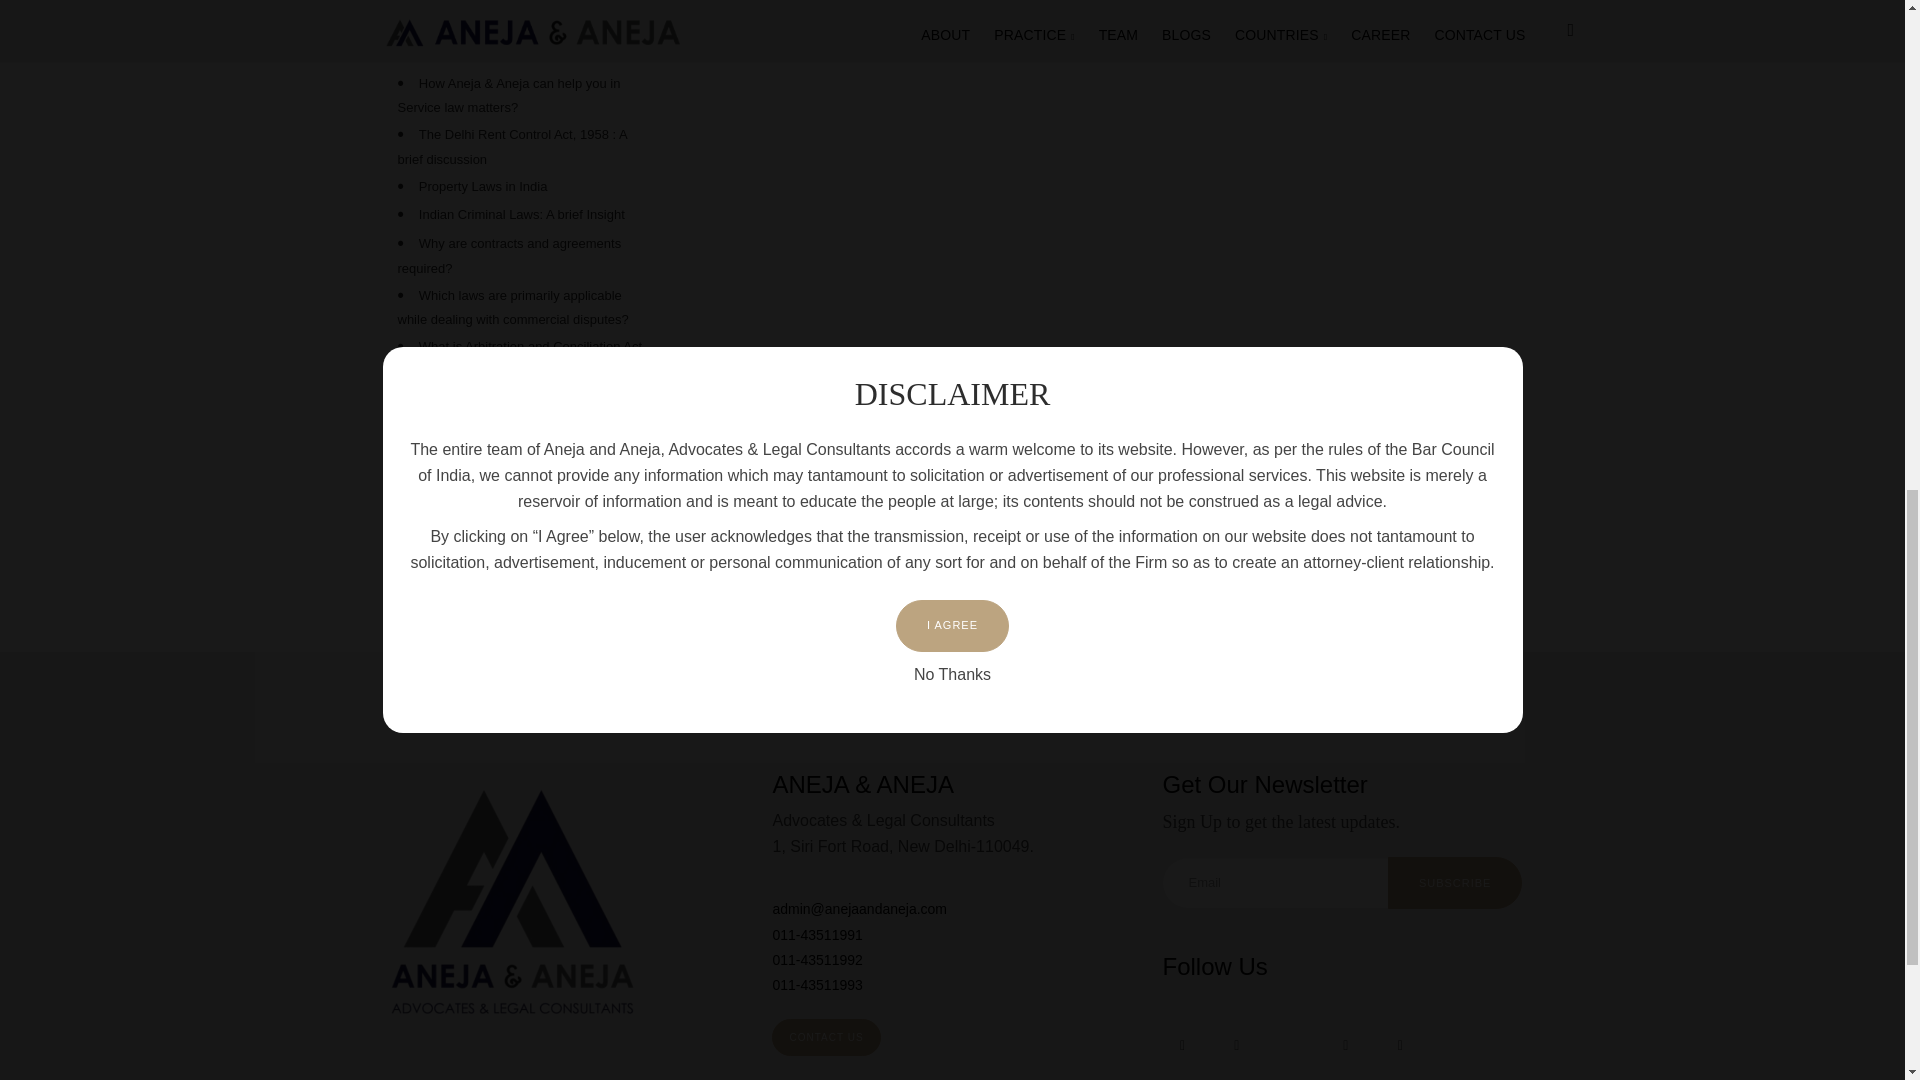 This screenshot has height=1080, width=1920. I want to click on What is Arbitration and Conciliation Act, 1996?, so click(521, 359).